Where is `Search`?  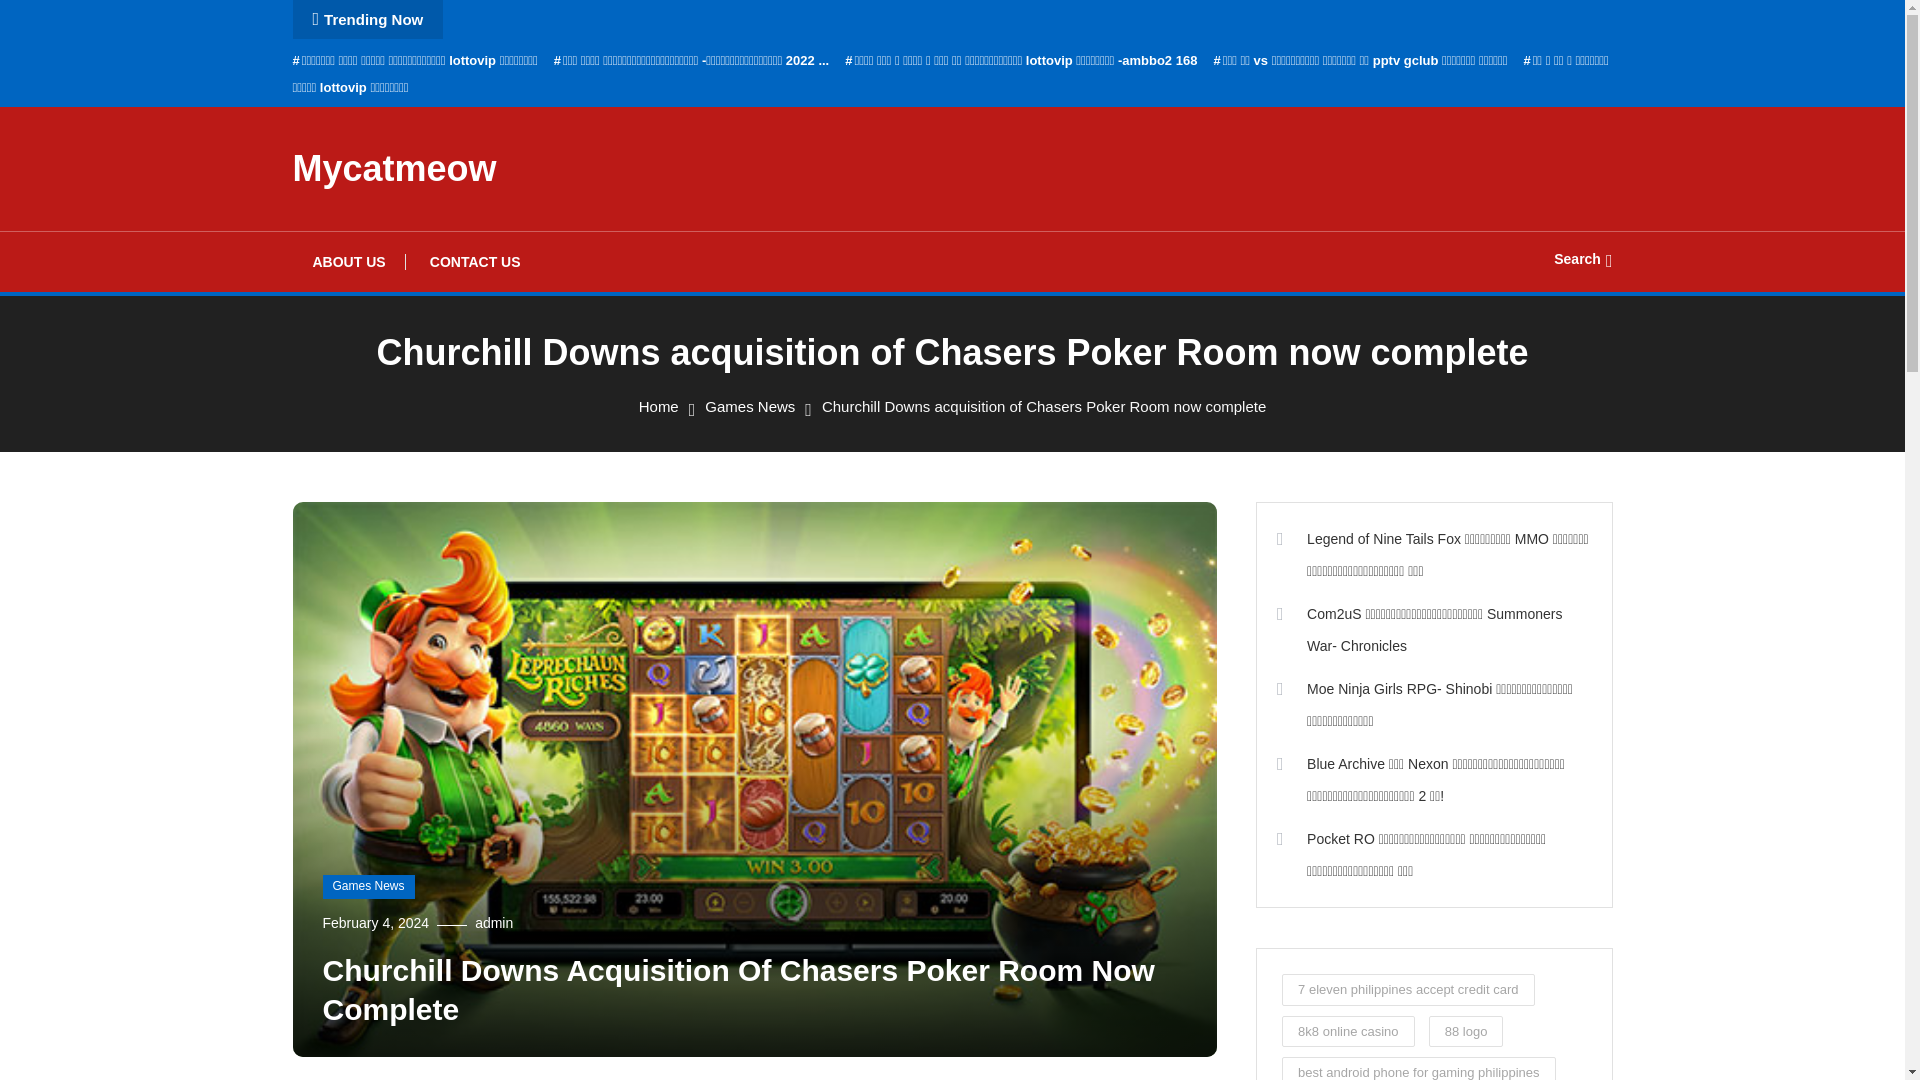 Search is located at coordinates (1582, 258).